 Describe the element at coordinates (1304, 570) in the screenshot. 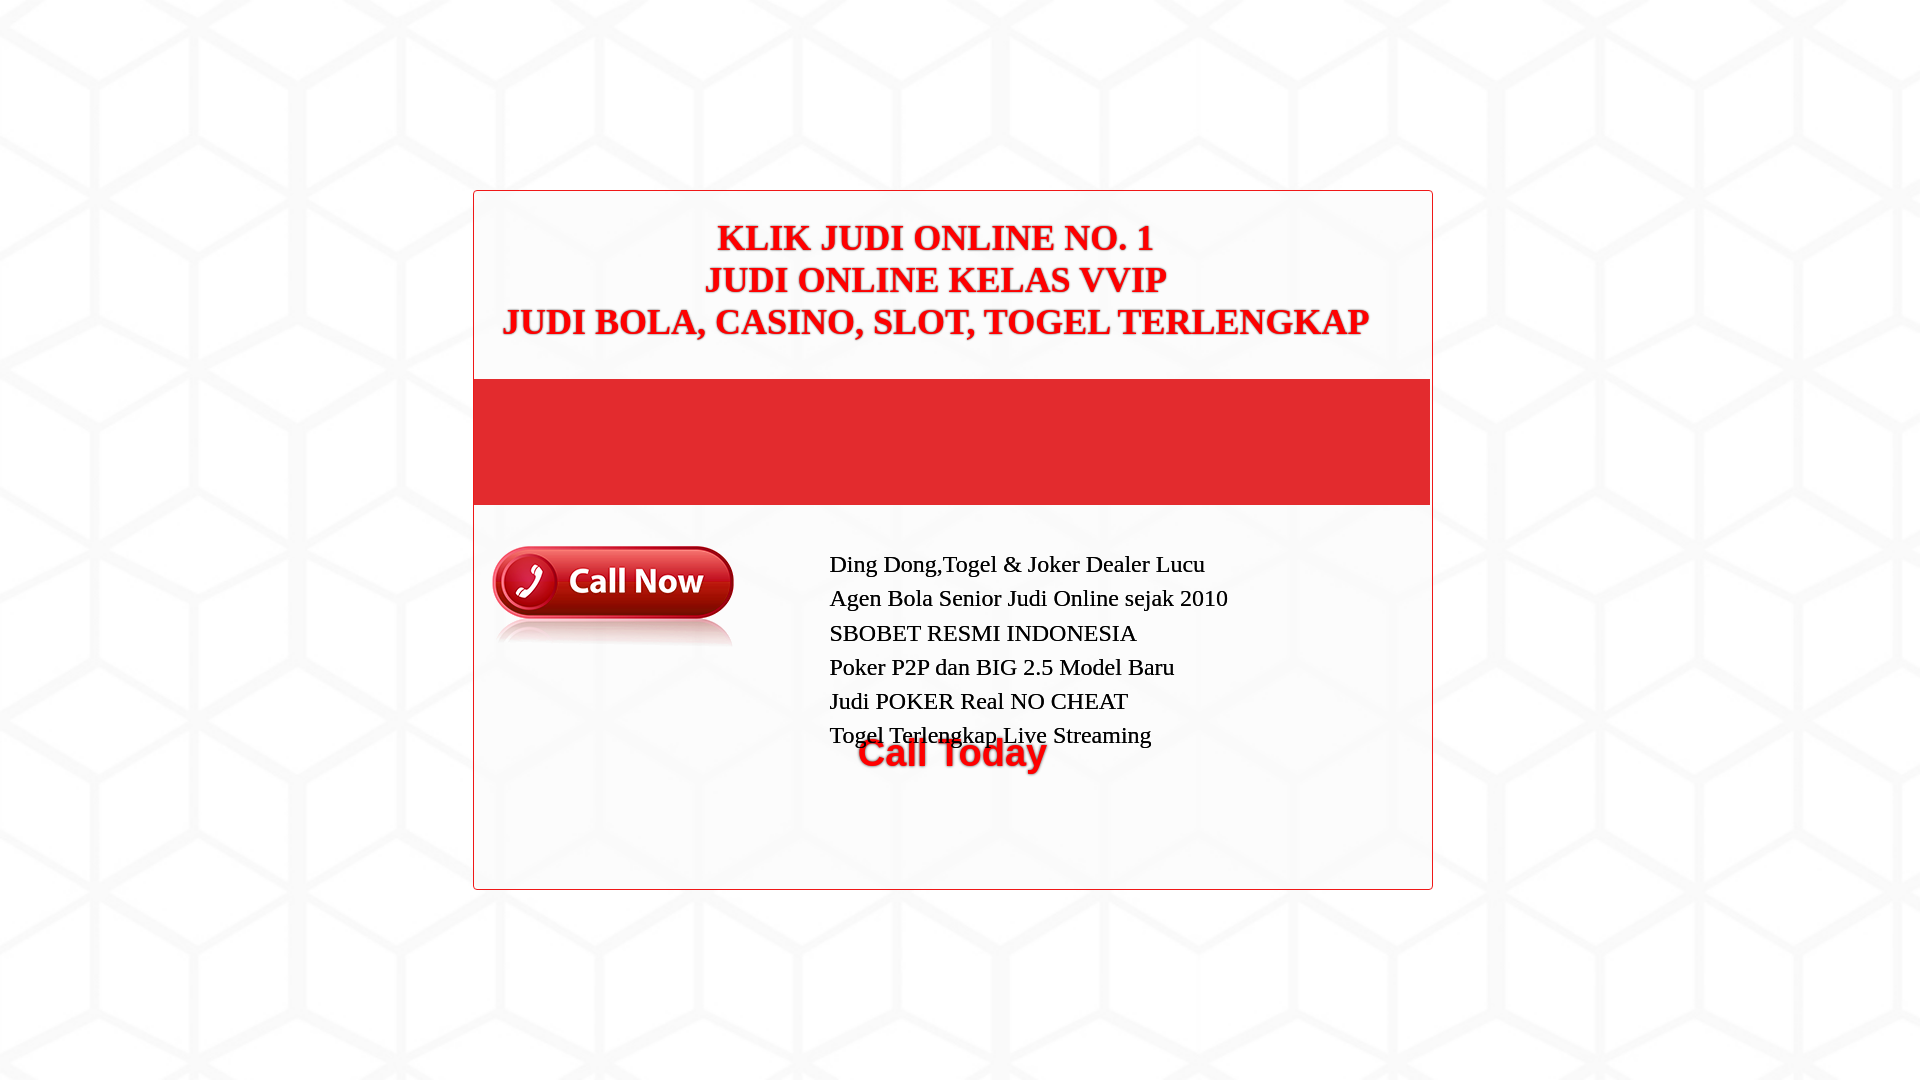

I see `July 2020` at that location.